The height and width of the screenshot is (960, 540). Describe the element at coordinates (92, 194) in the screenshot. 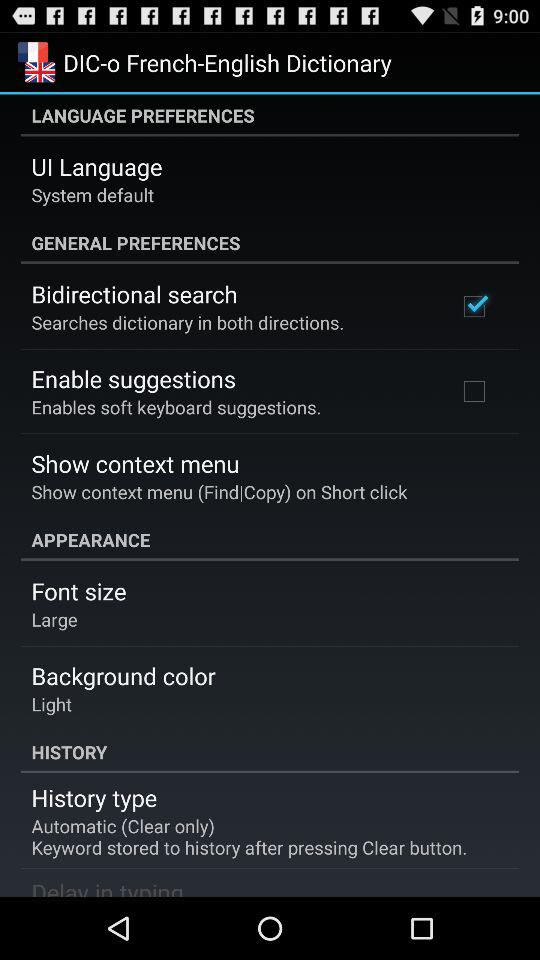

I see `turn on the app below ui language` at that location.